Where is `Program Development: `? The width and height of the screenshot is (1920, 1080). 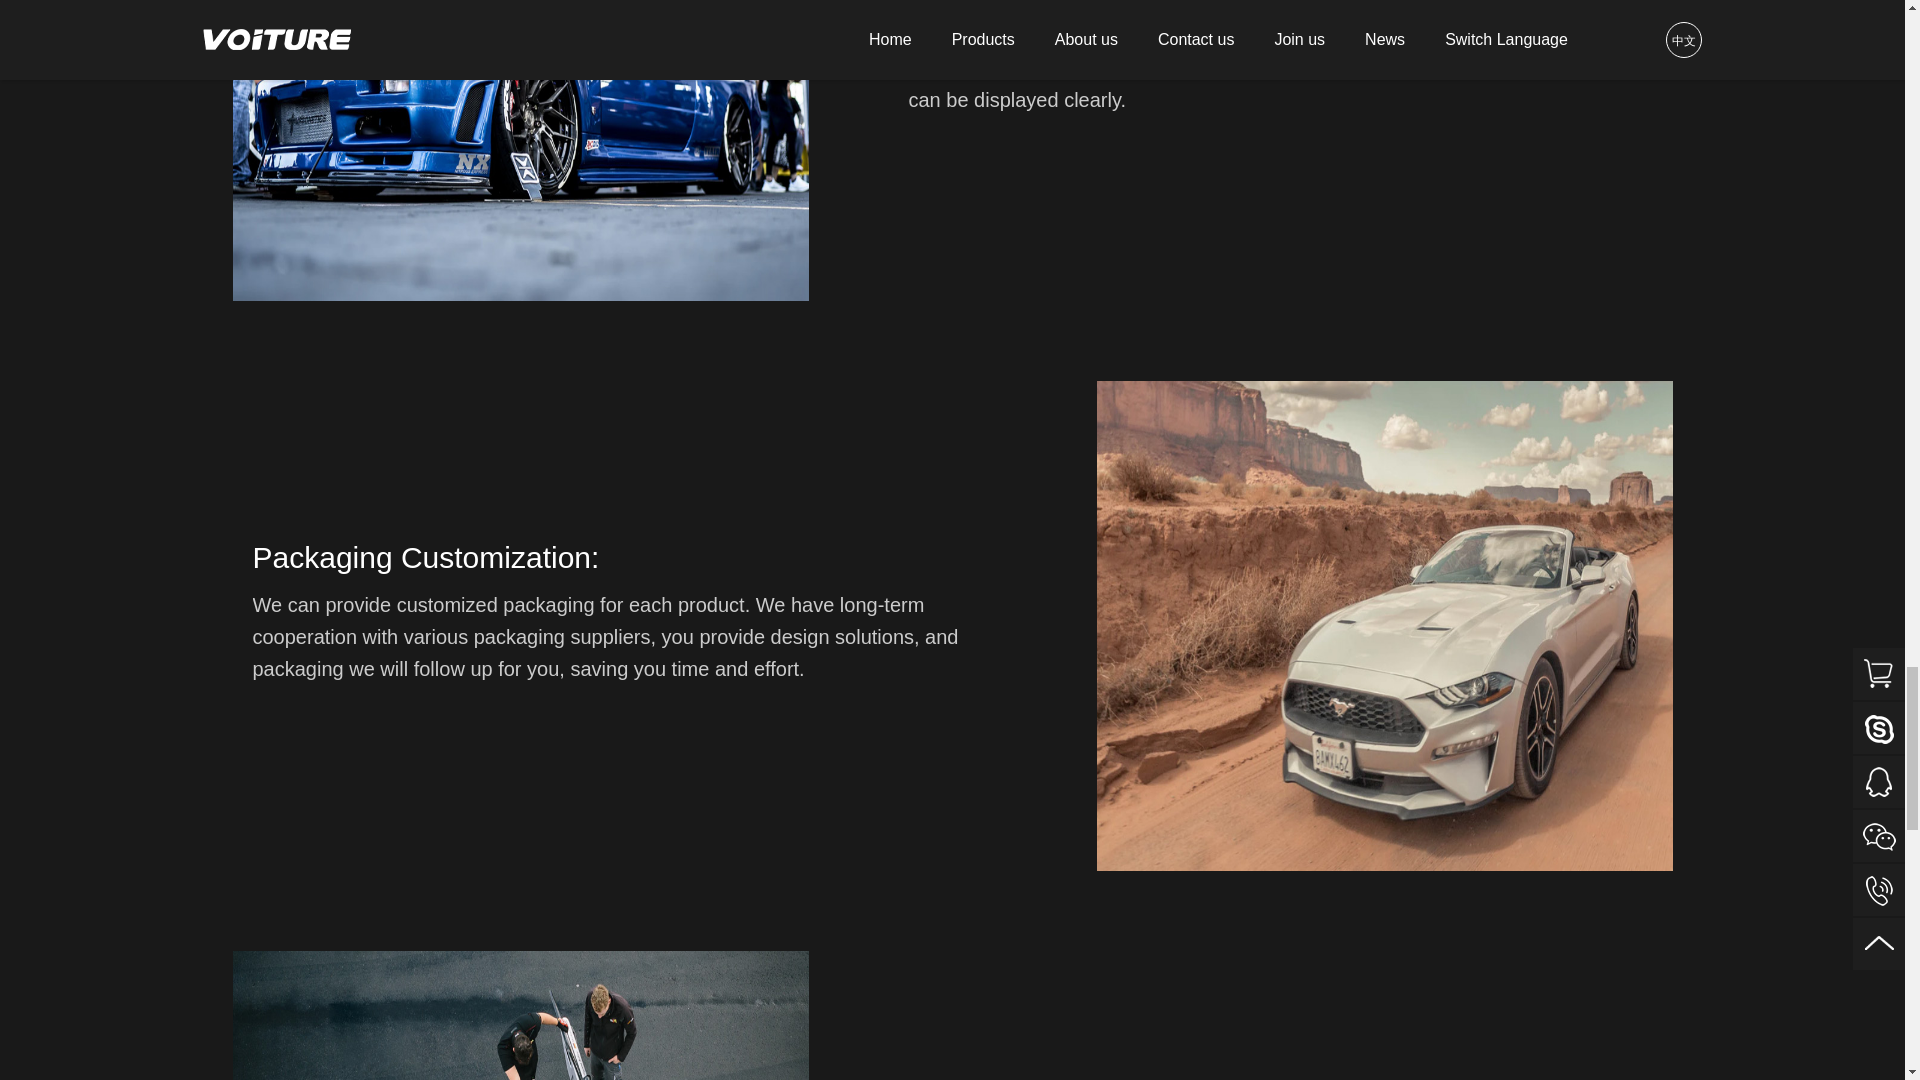
Program Development:  is located at coordinates (520, 1016).